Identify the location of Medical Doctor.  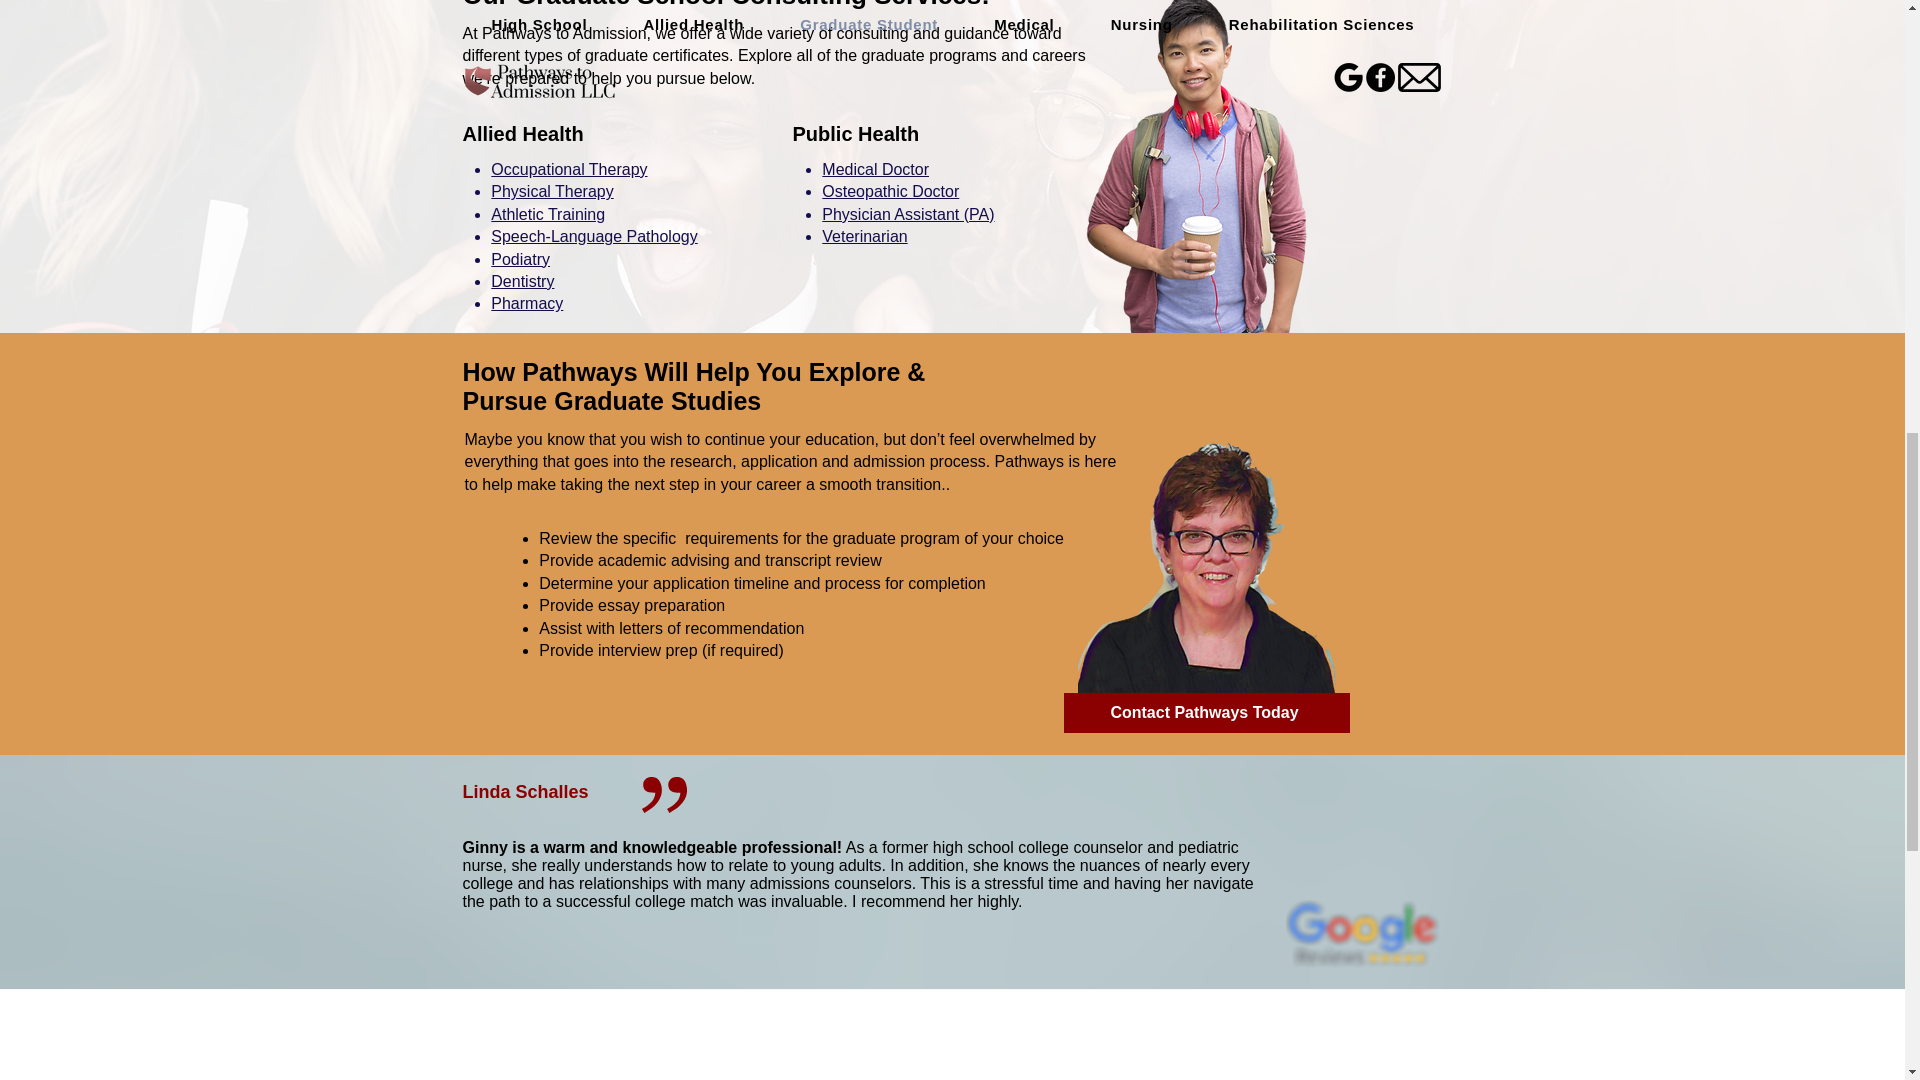
(875, 169).